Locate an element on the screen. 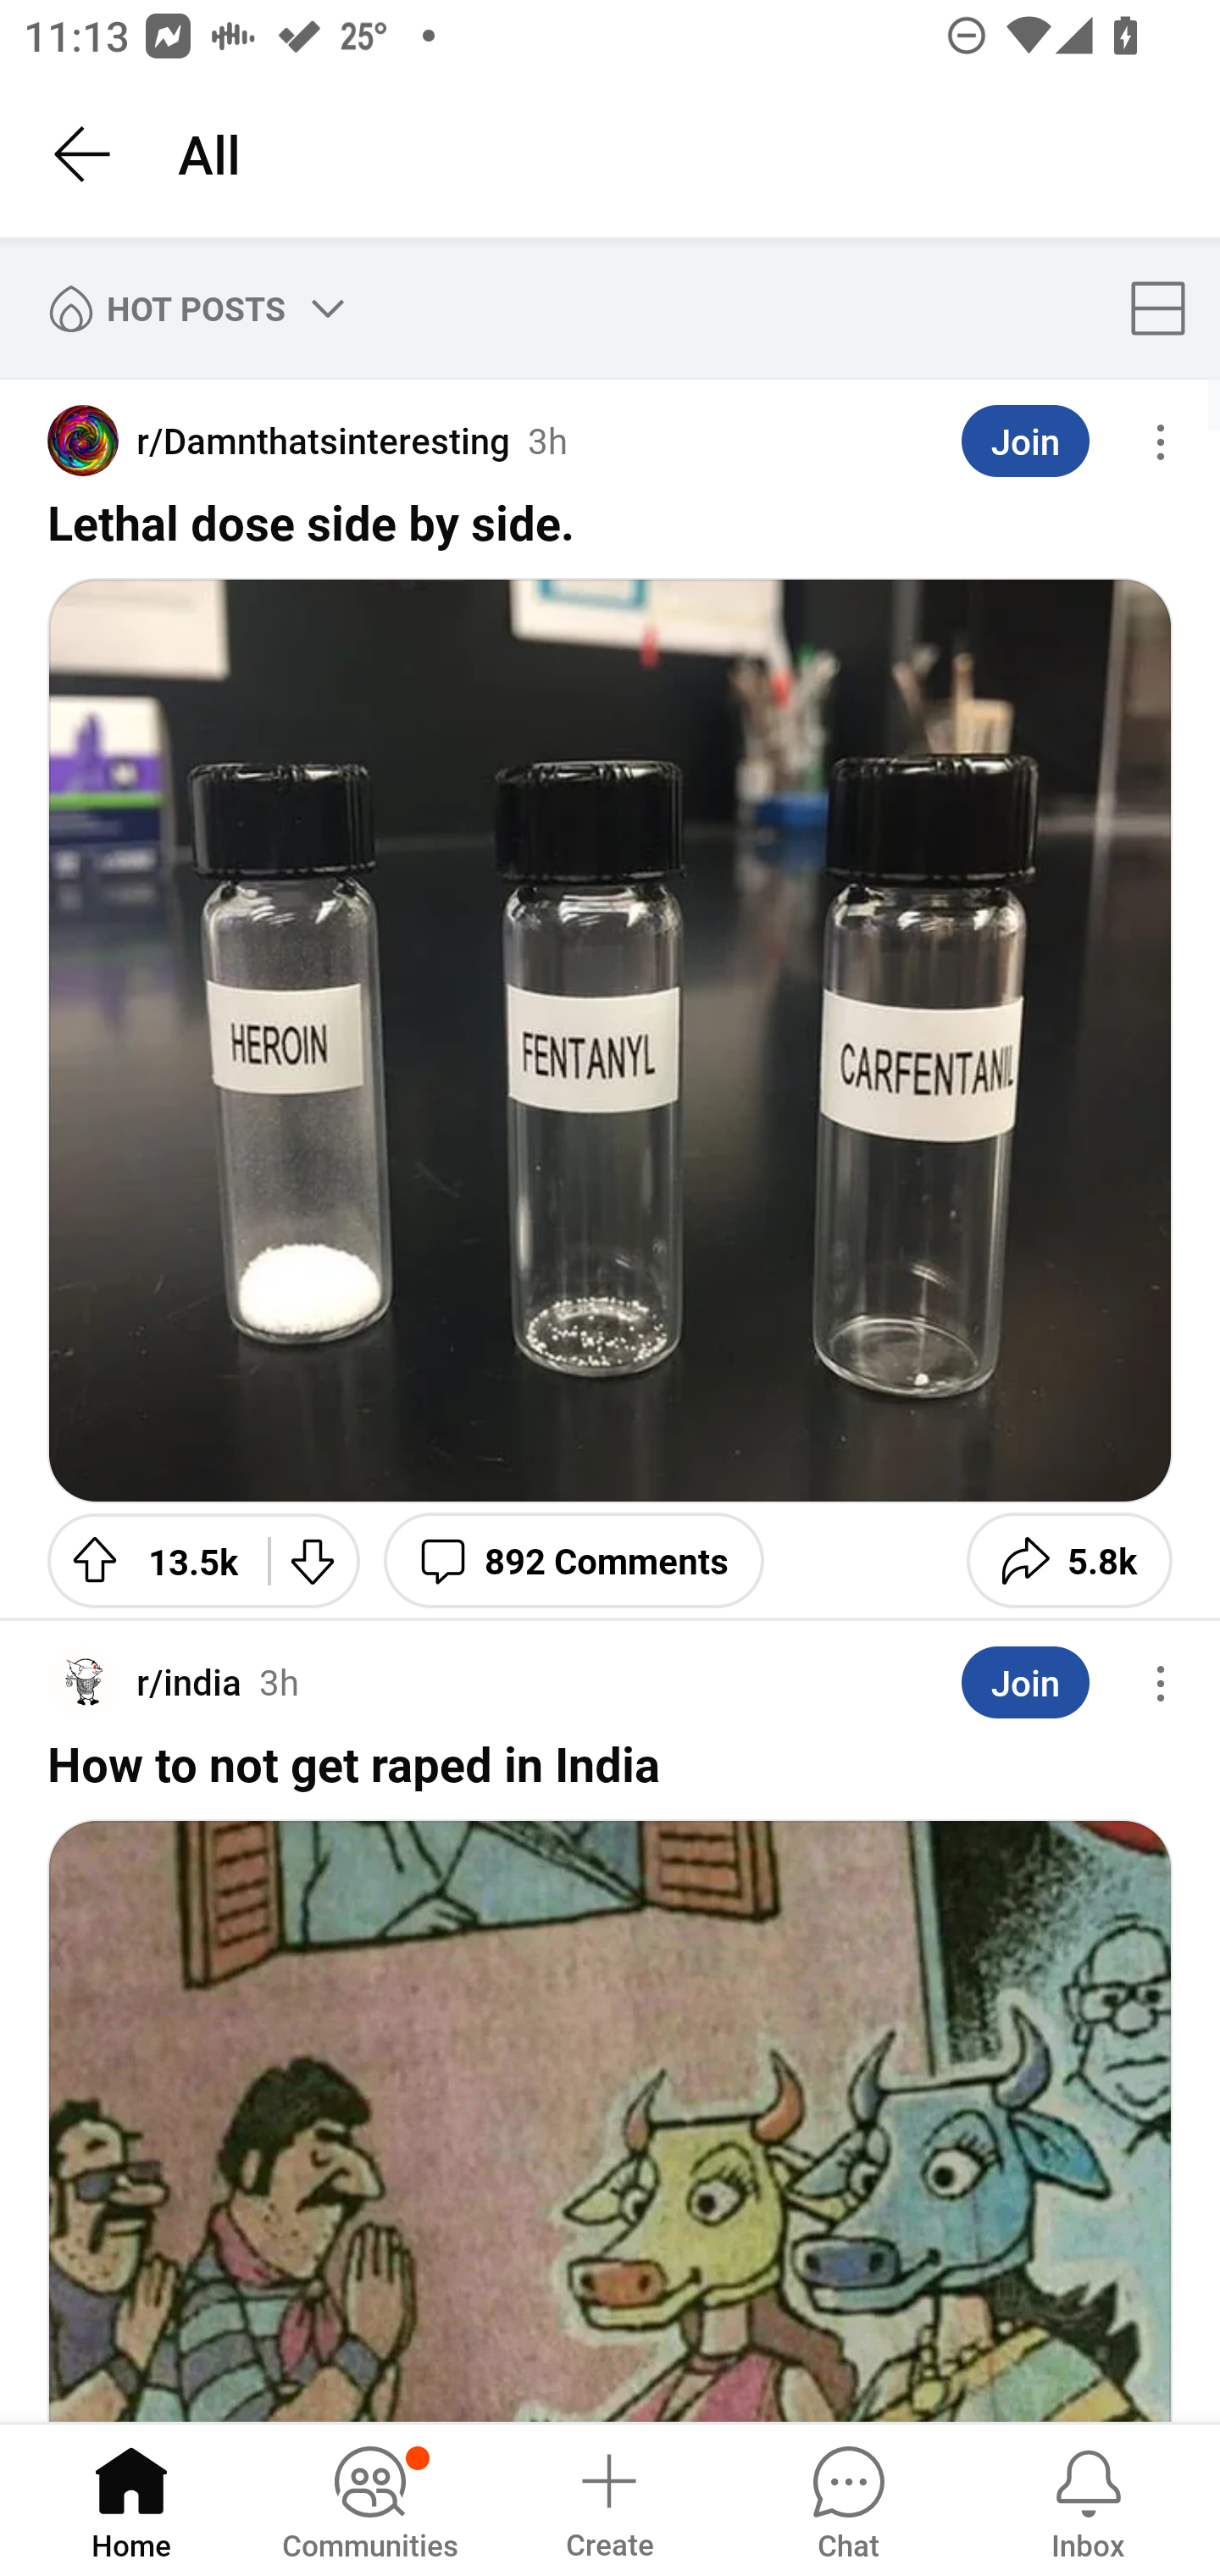 Image resolution: width=1220 pixels, height=2576 pixels. Inbox is located at coordinates (1088, 2498).